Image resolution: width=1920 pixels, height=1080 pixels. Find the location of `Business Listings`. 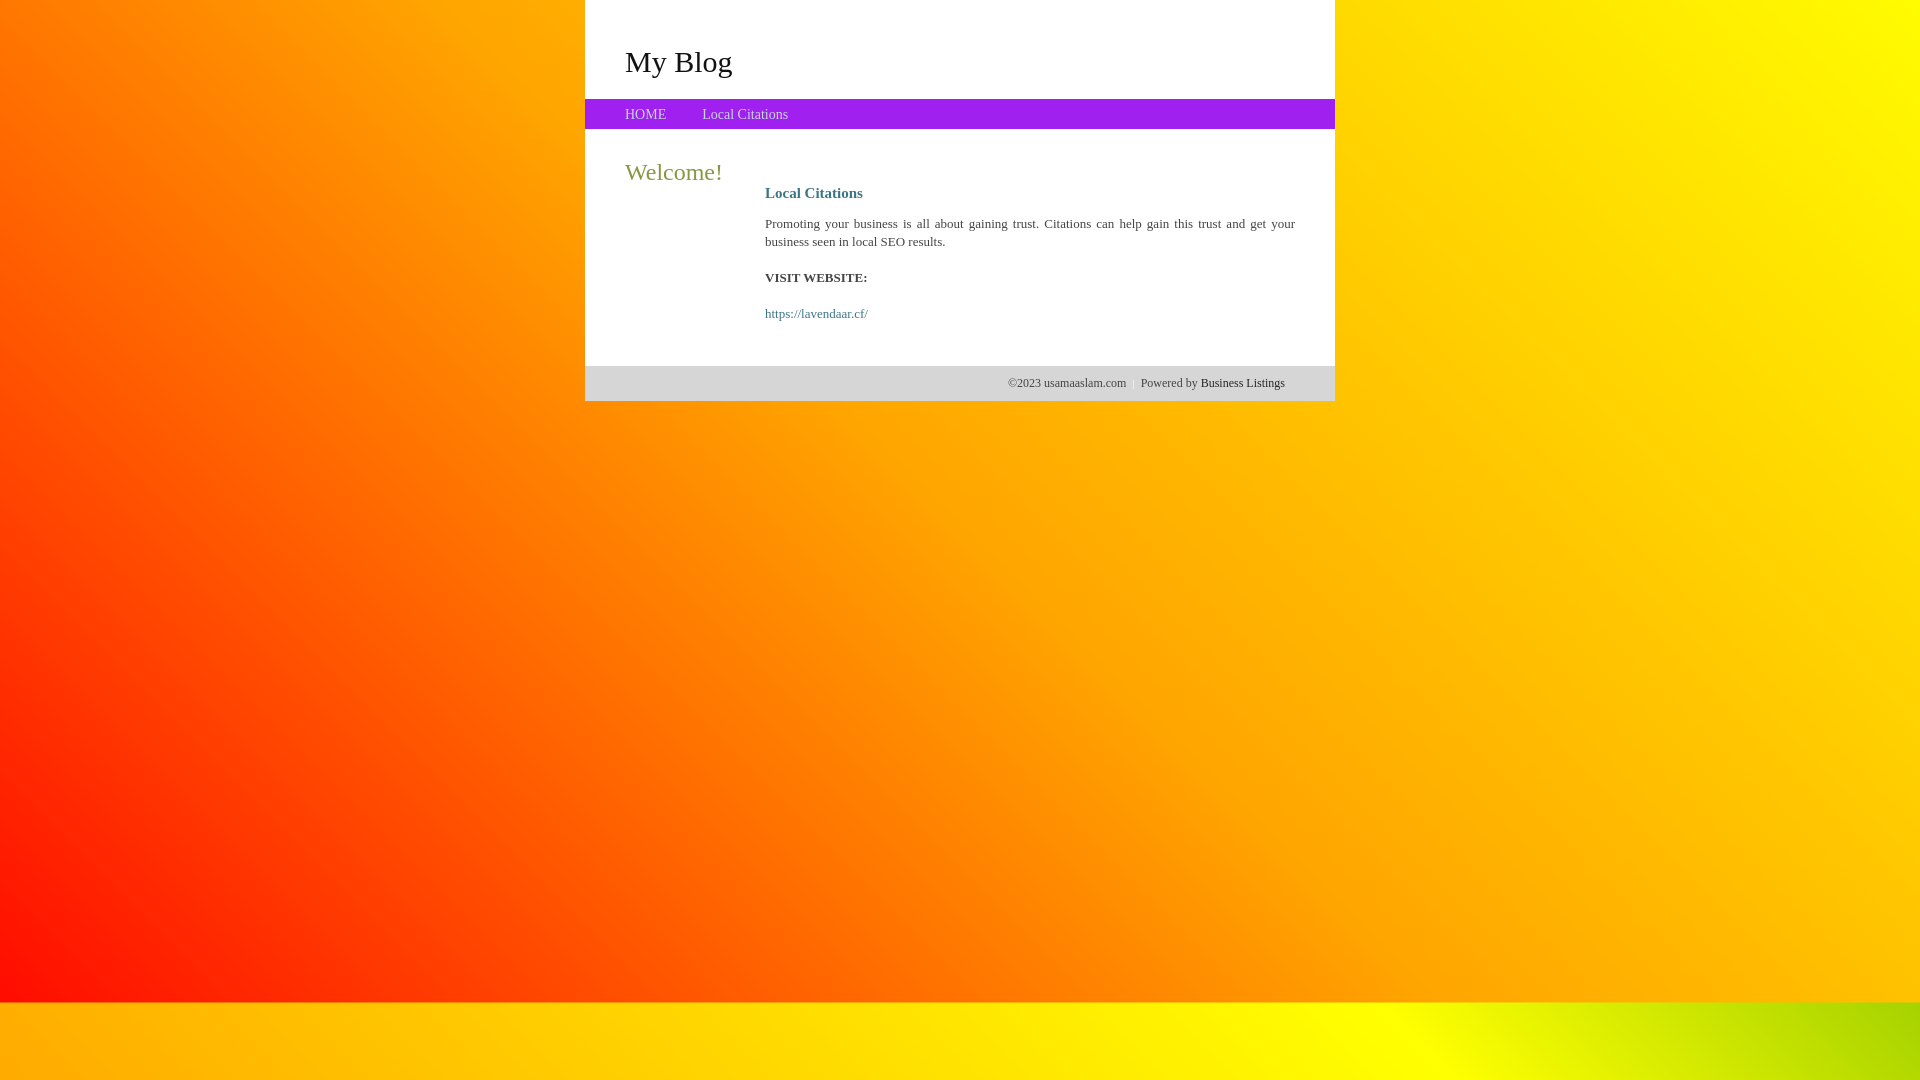

Business Listings is located at coordinates (1243, 383).